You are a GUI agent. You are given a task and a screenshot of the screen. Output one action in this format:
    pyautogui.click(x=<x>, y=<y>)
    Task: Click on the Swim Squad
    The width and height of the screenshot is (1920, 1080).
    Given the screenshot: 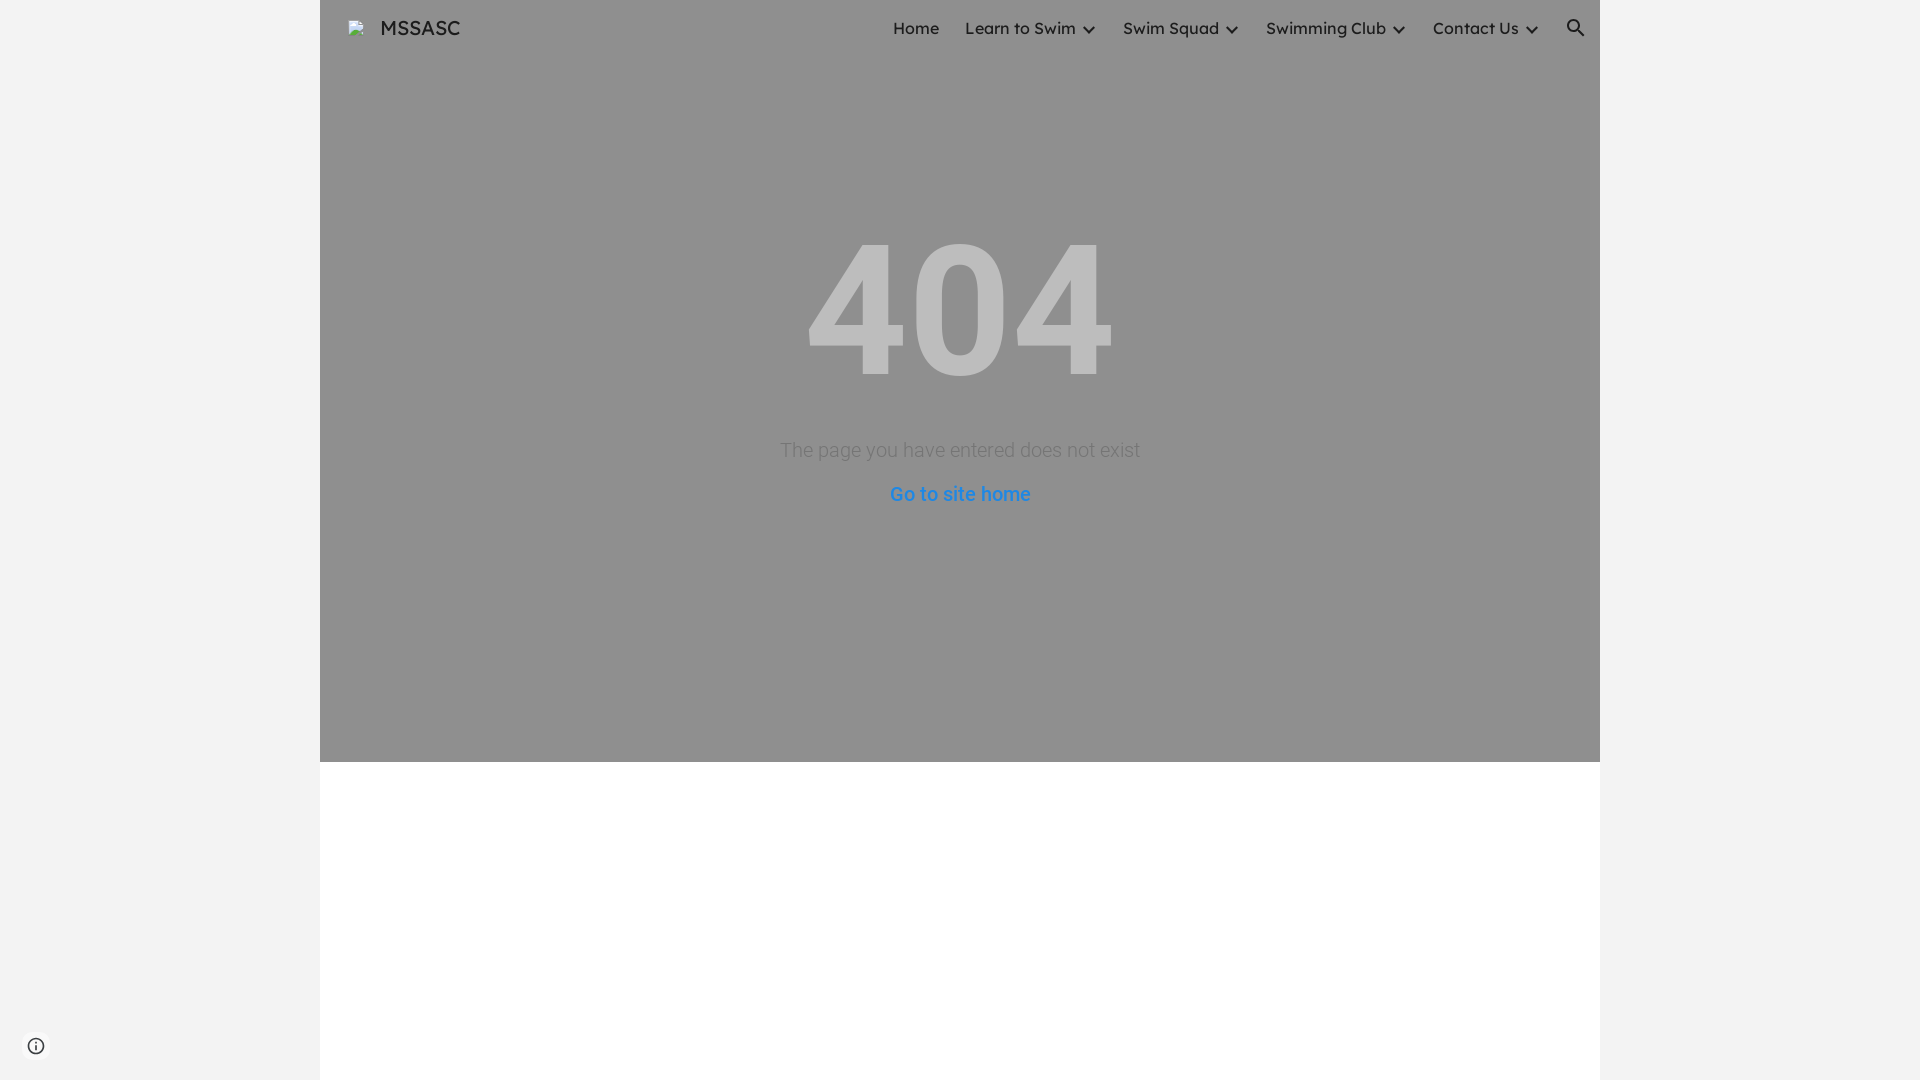 What is the action you would take?
    pyautogui.click(x=1171, y=28)
    